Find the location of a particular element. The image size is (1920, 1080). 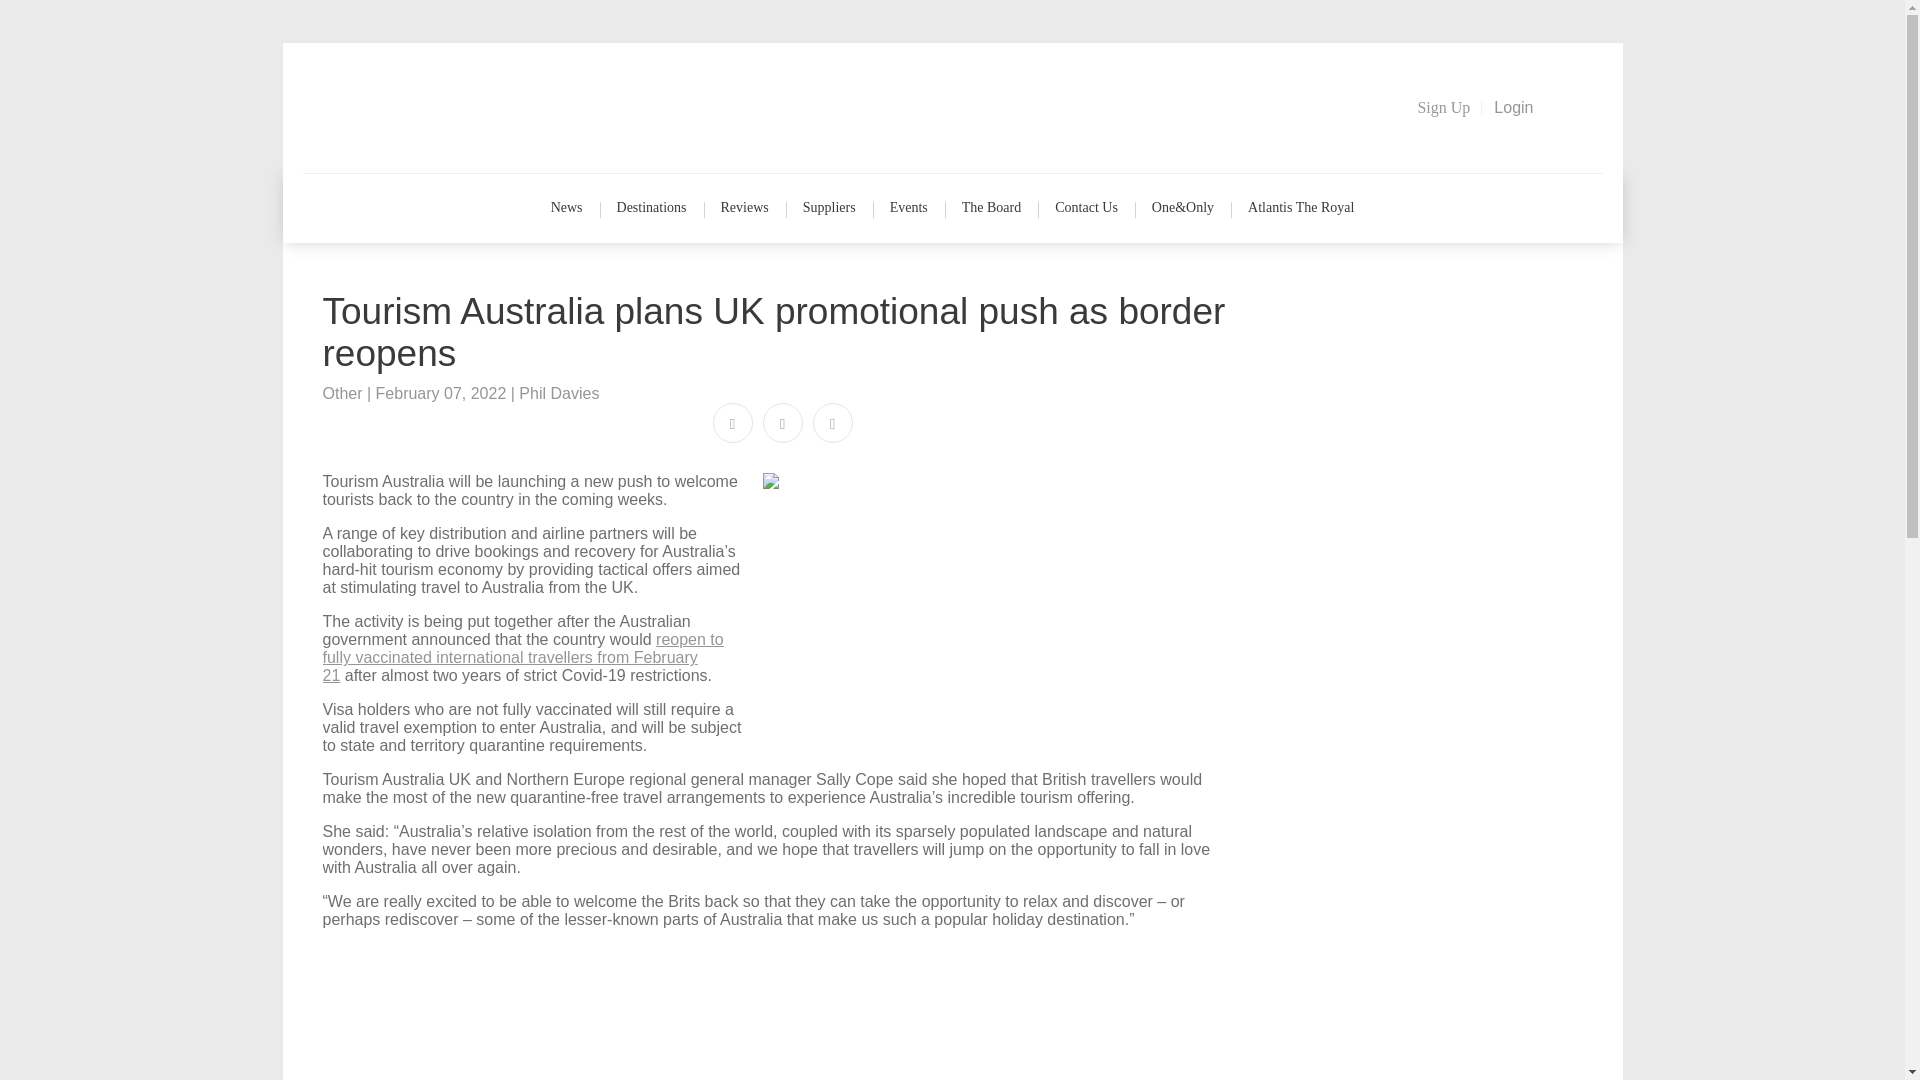

Login is located at coordinates (1514, 108).